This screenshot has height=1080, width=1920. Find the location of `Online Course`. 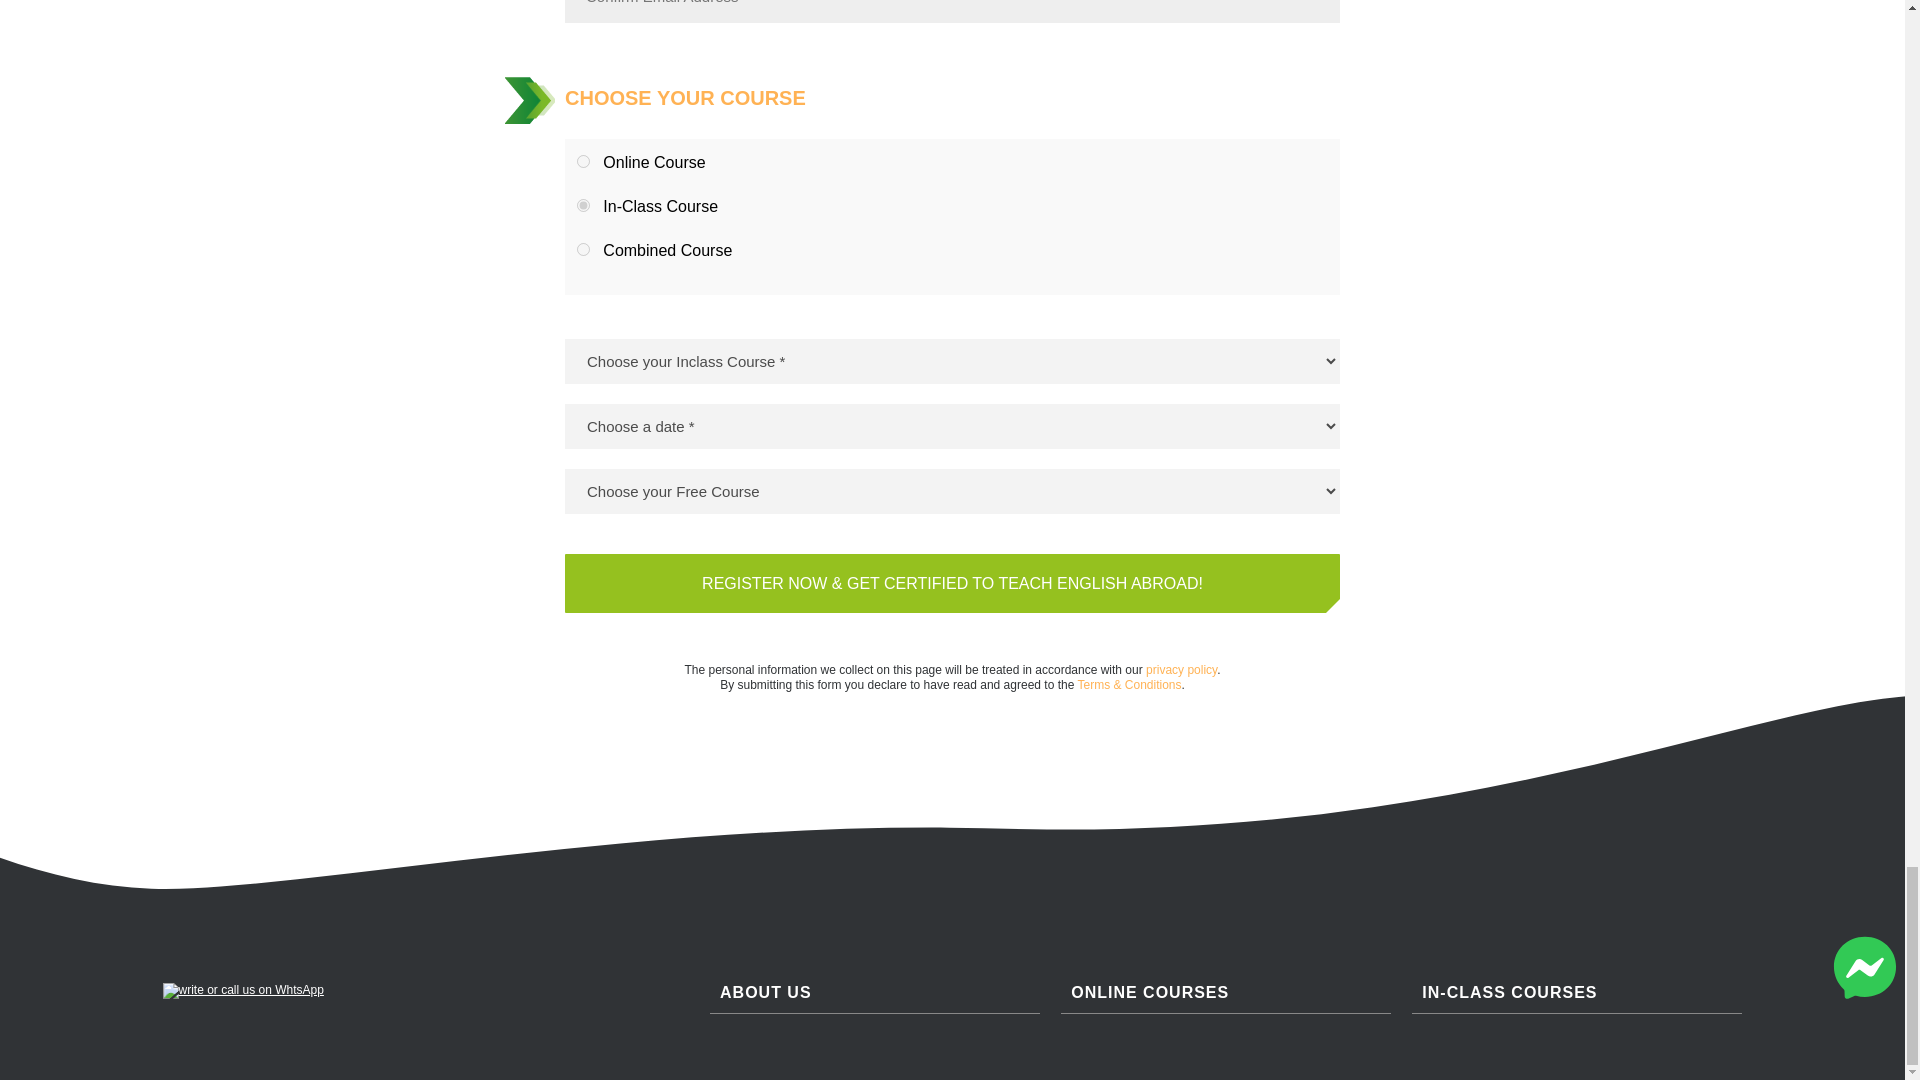

Online Course is located at coordinates (583, 162).